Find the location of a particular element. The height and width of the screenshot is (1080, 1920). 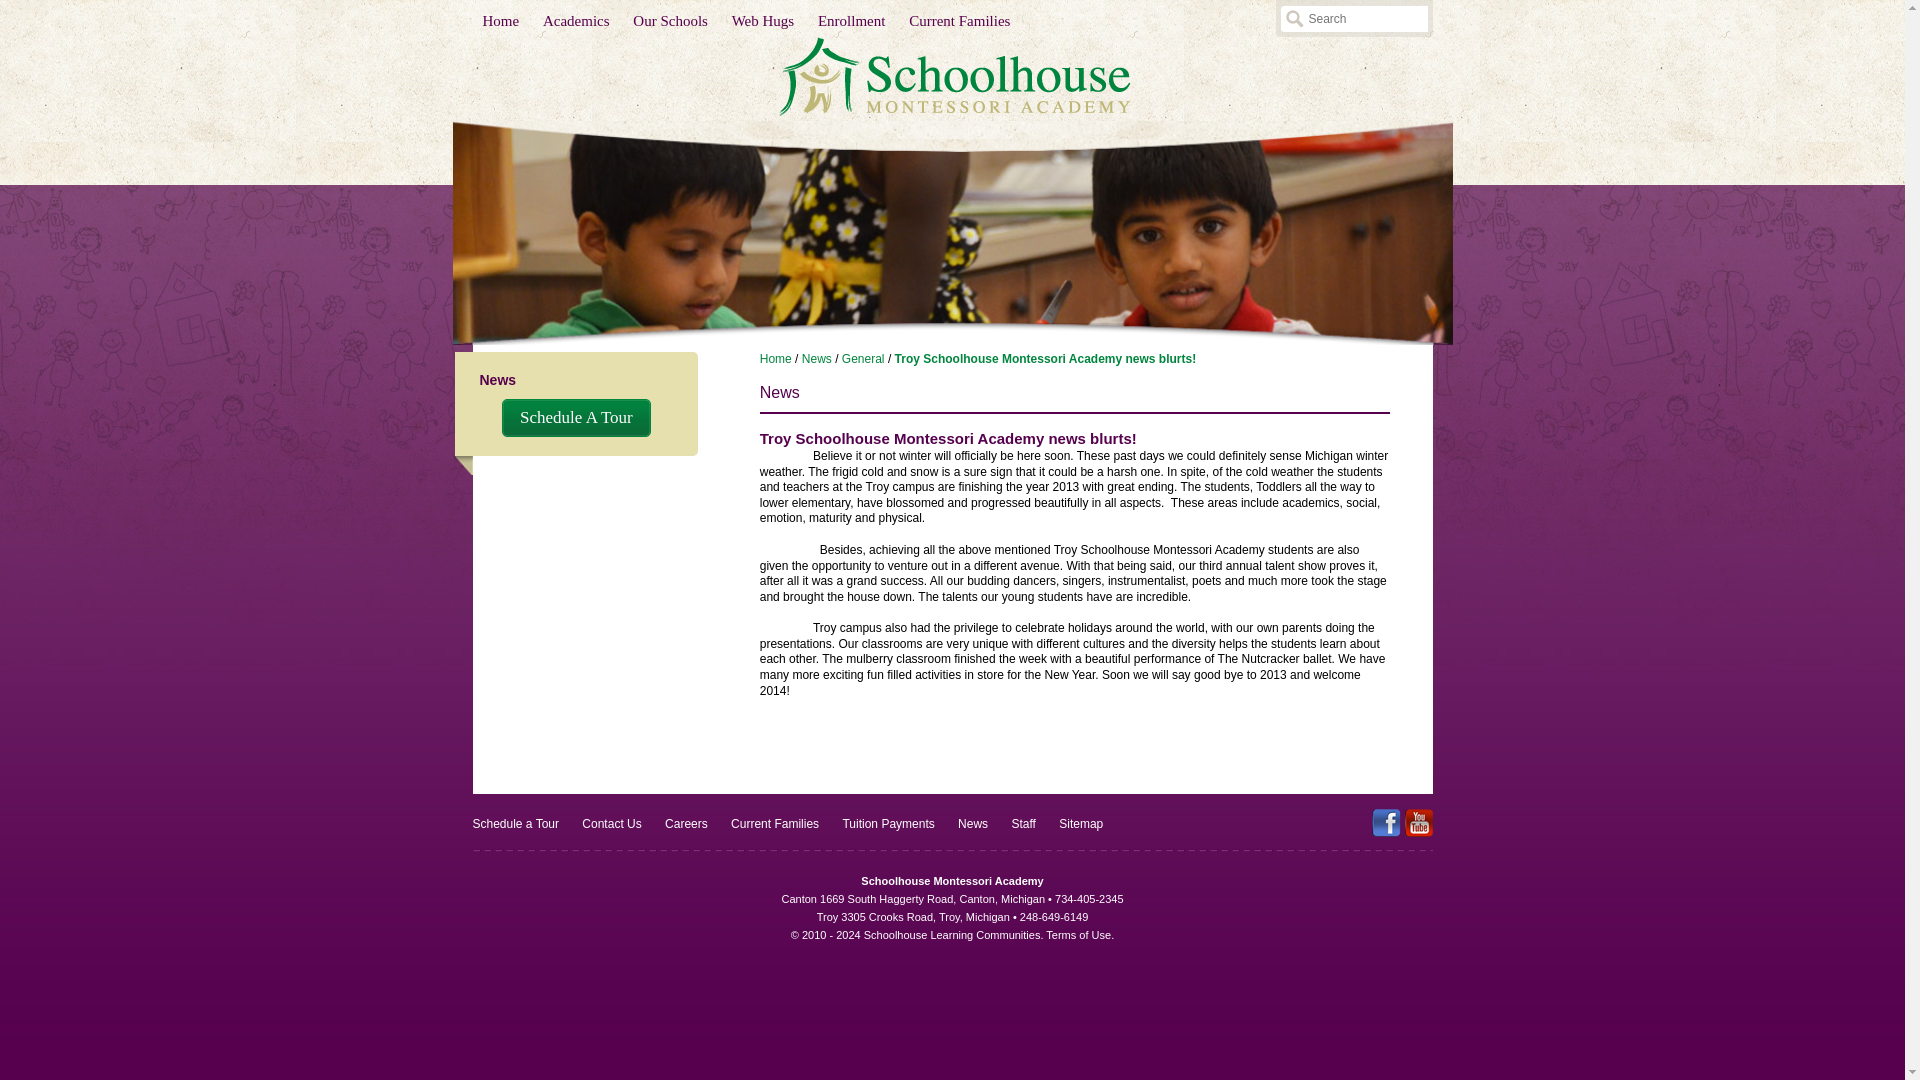

Tuition Payments is located at coordinates (888, 823).